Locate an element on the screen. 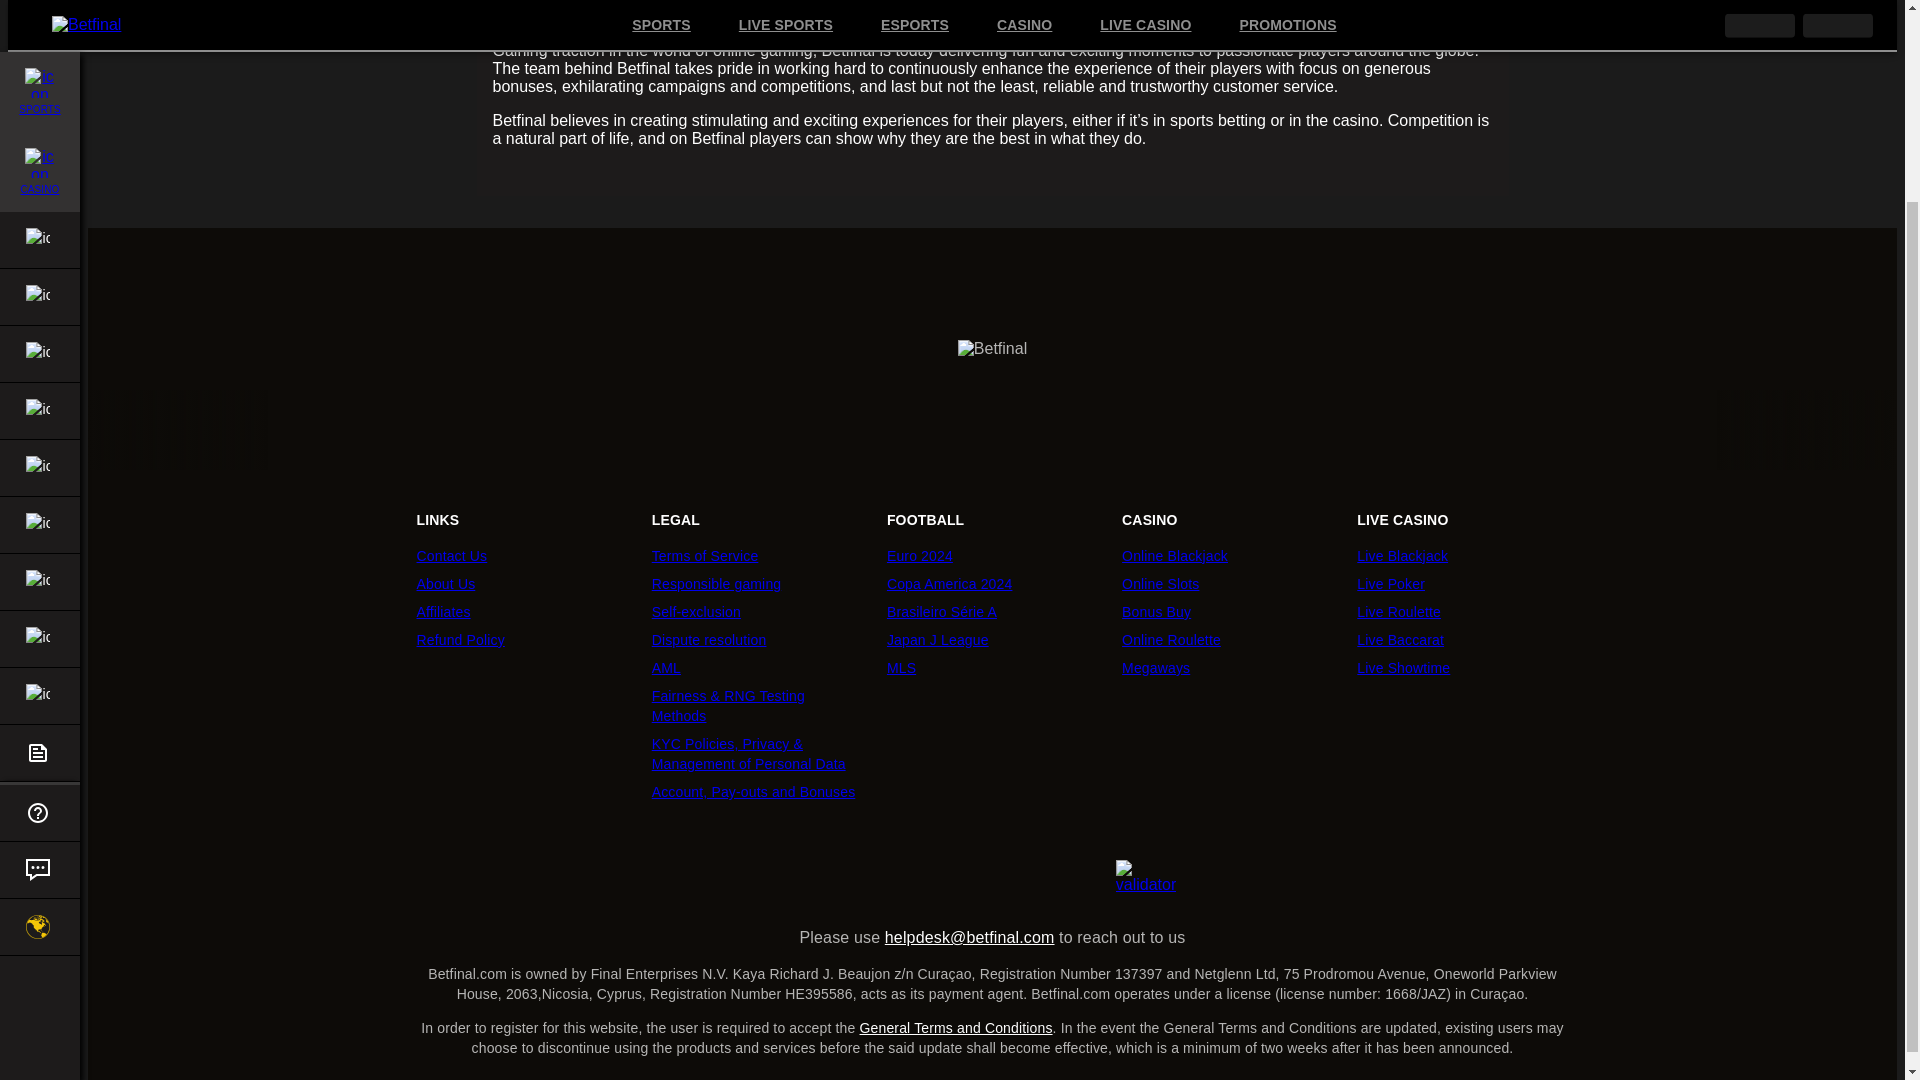 The width and height of the screenshot is (1920, 1080). Play Top Habanero Slots for Real Money is located at coordinates (540, 430).